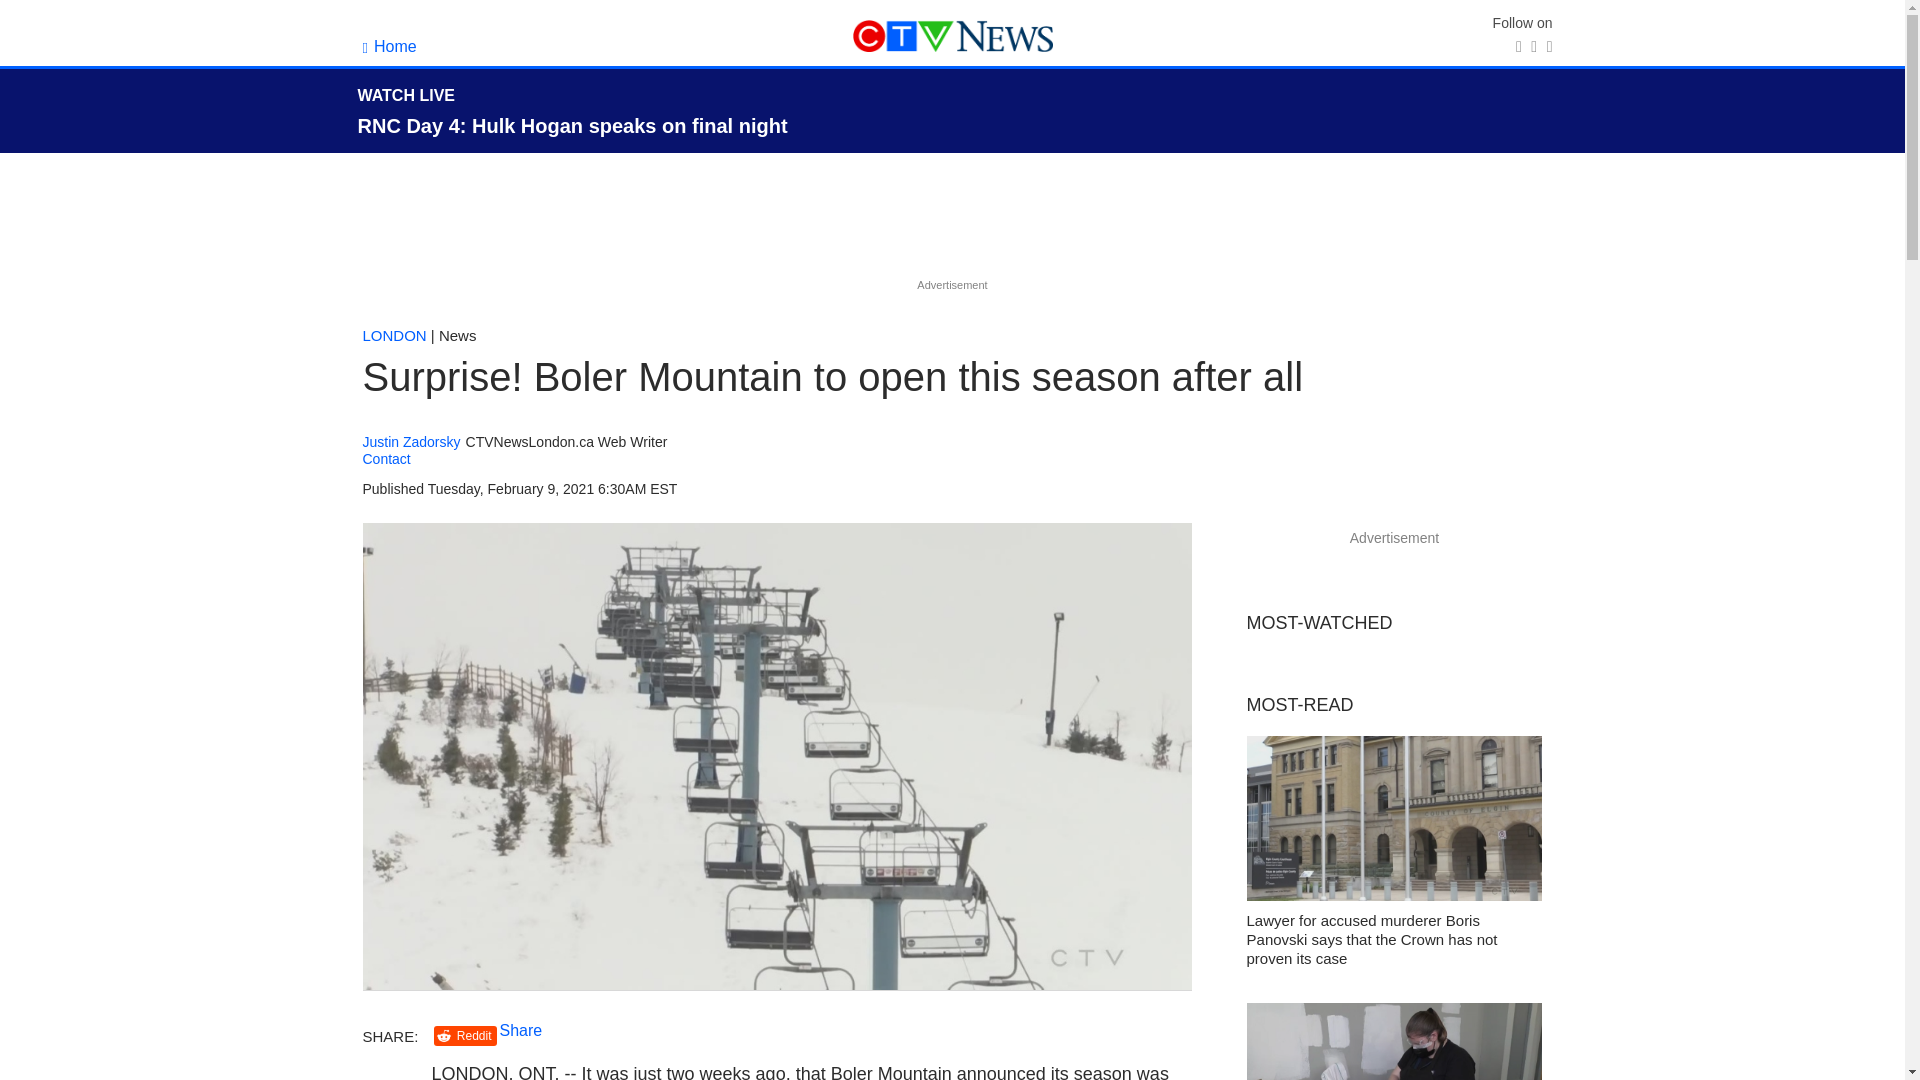 Image resolution: width=1920 pixels, height=1080 pixels. What do you see at coordinates (389, 46) in the screenshot?
I see `Home` at bounding box center [389, 46].